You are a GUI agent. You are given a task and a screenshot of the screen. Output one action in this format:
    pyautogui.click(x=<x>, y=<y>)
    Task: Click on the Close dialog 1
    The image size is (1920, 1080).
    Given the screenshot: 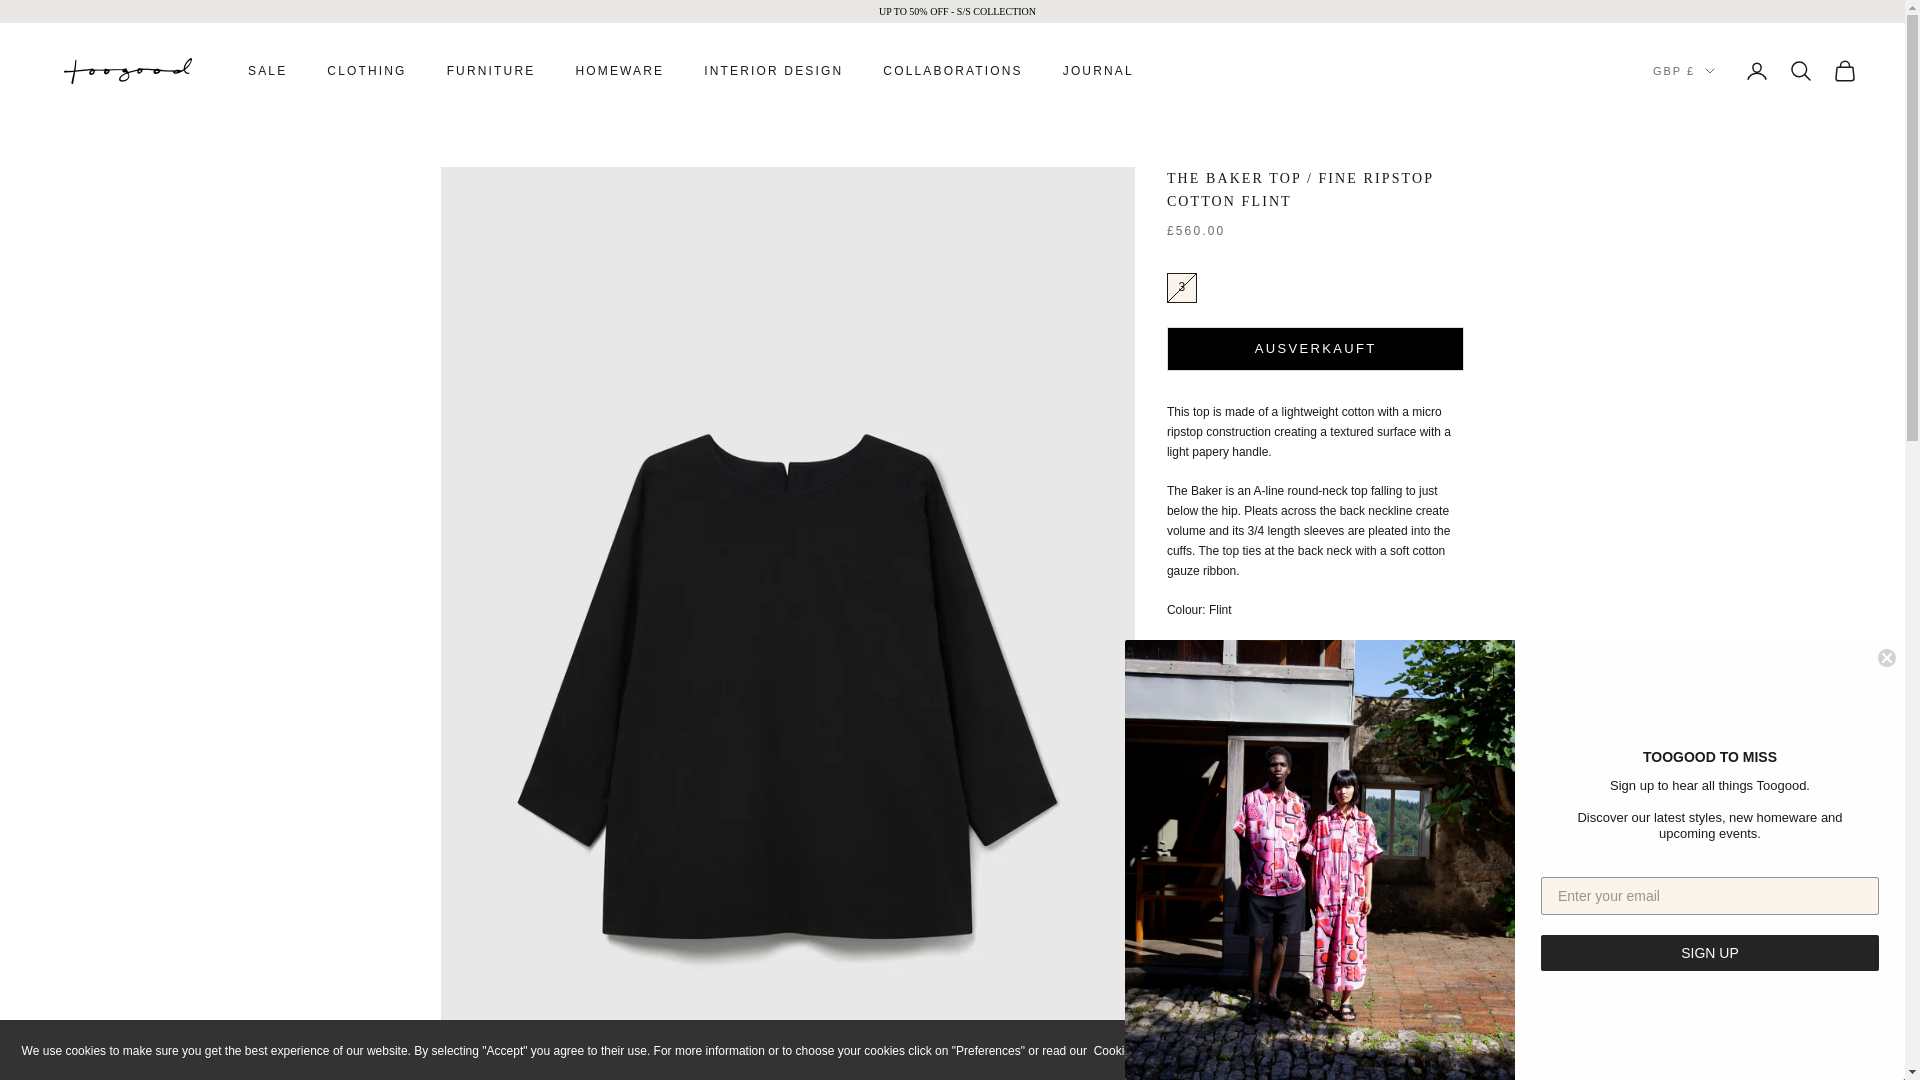 What is the action you would take?
    pyautogui.click(x=1886, y=658)
    